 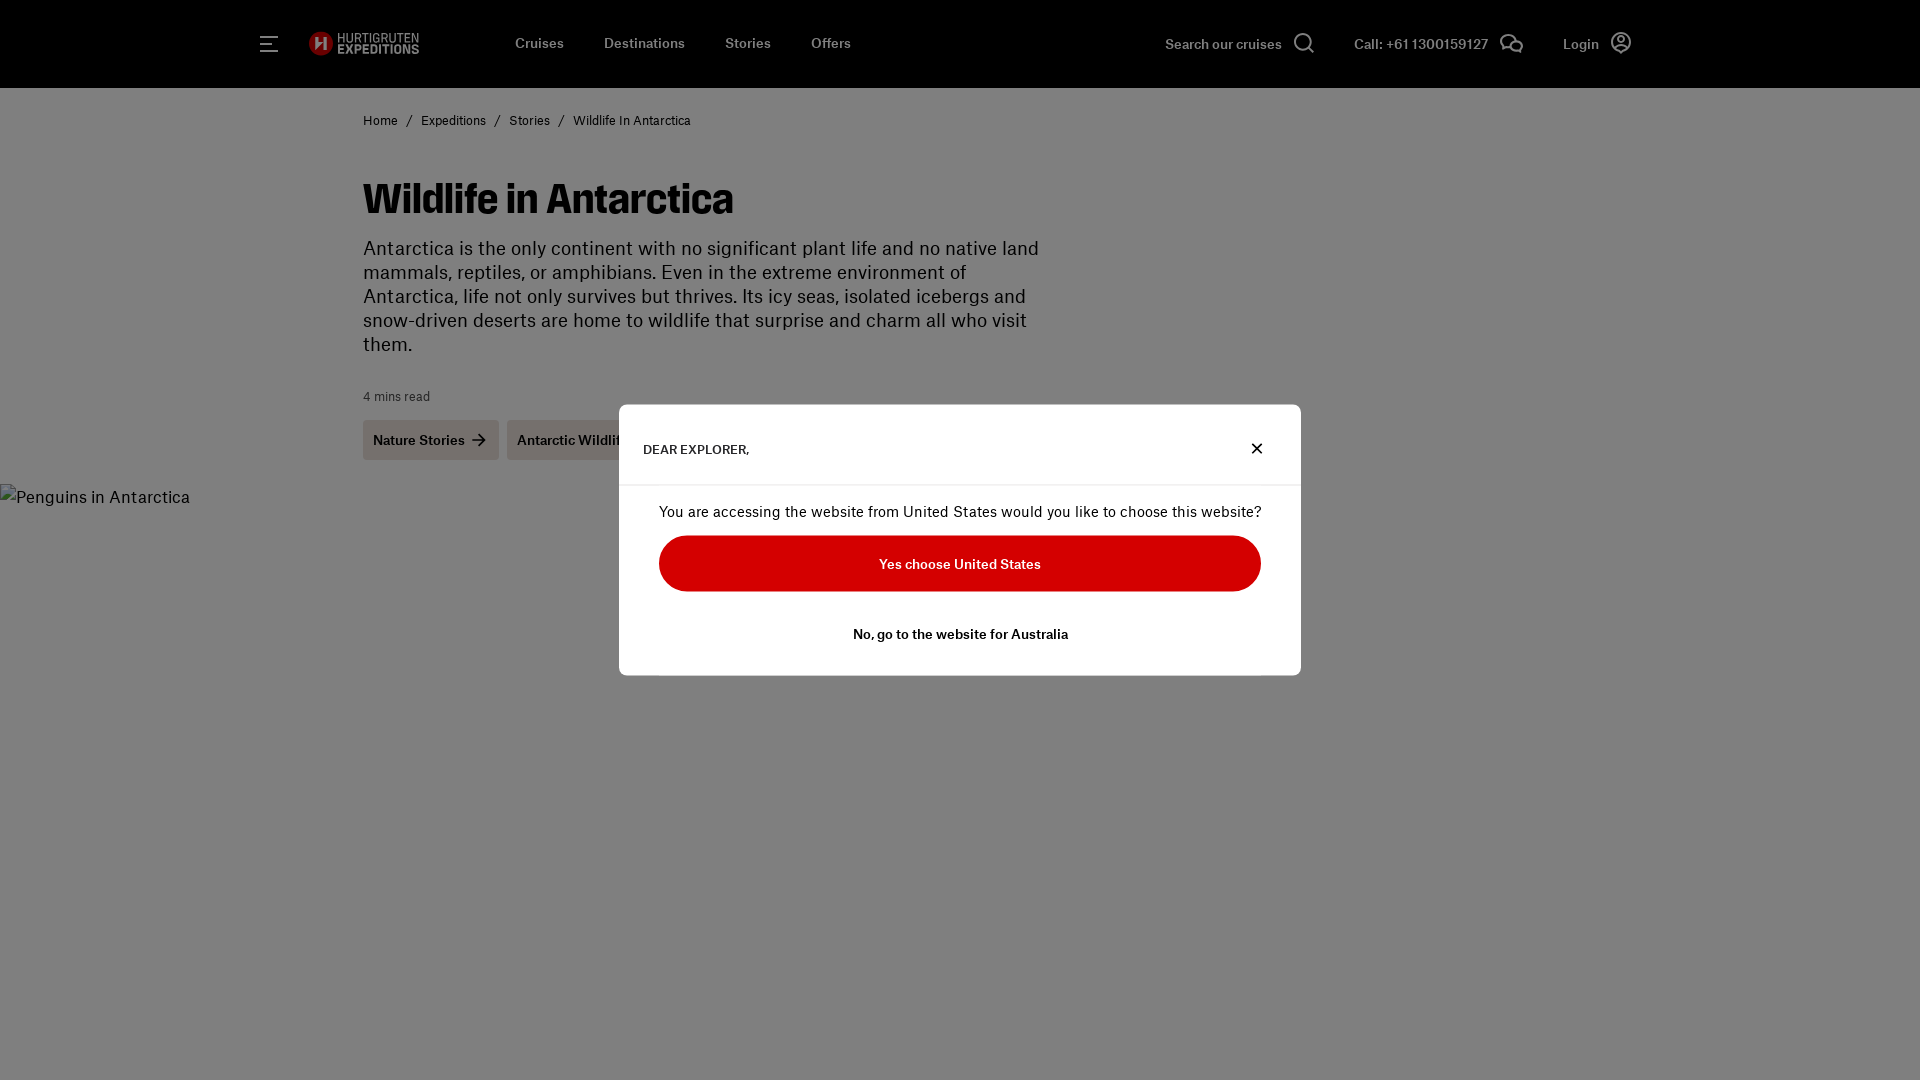 What do you see at coordinates (430, 440) in the screenshot?
I see `Nature Stories` at bounding box center [430, 440].